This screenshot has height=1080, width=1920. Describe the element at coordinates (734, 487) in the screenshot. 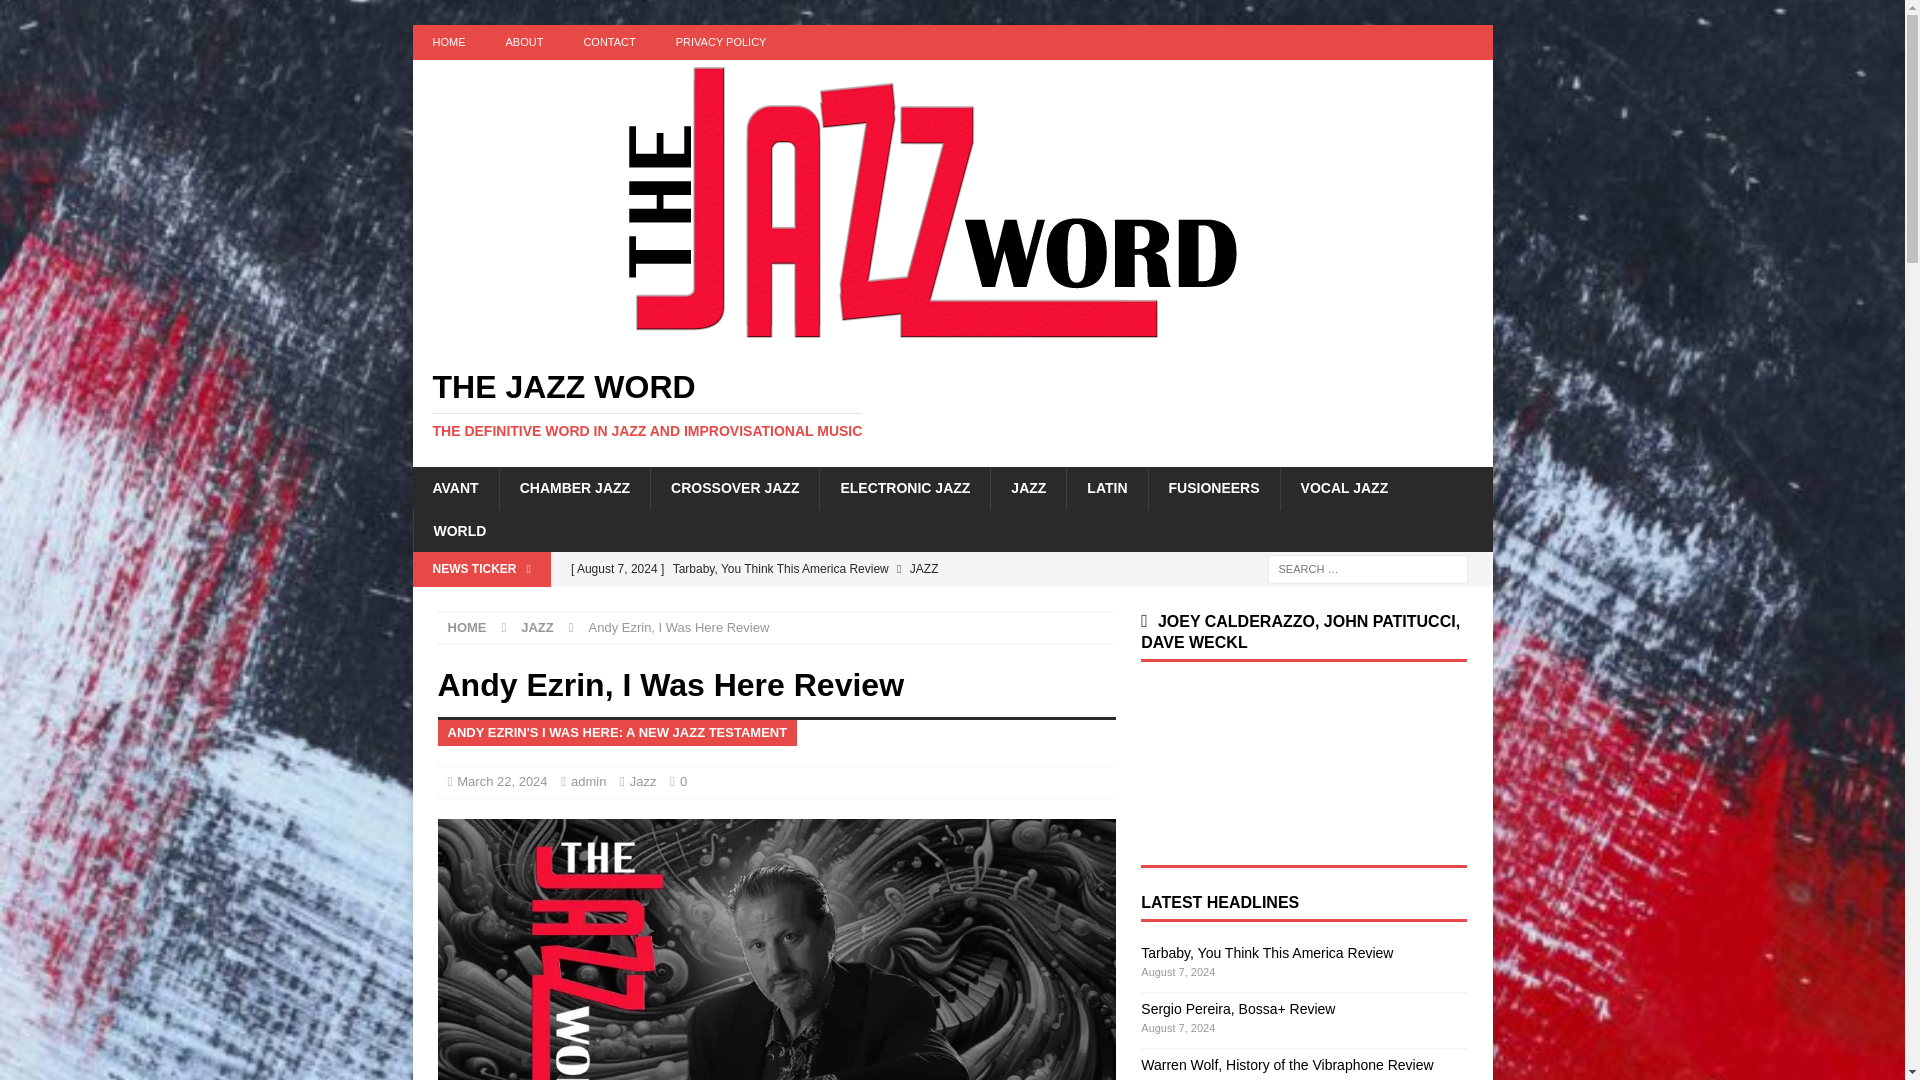

I see `CROSSOVER JAZZ` at that location.